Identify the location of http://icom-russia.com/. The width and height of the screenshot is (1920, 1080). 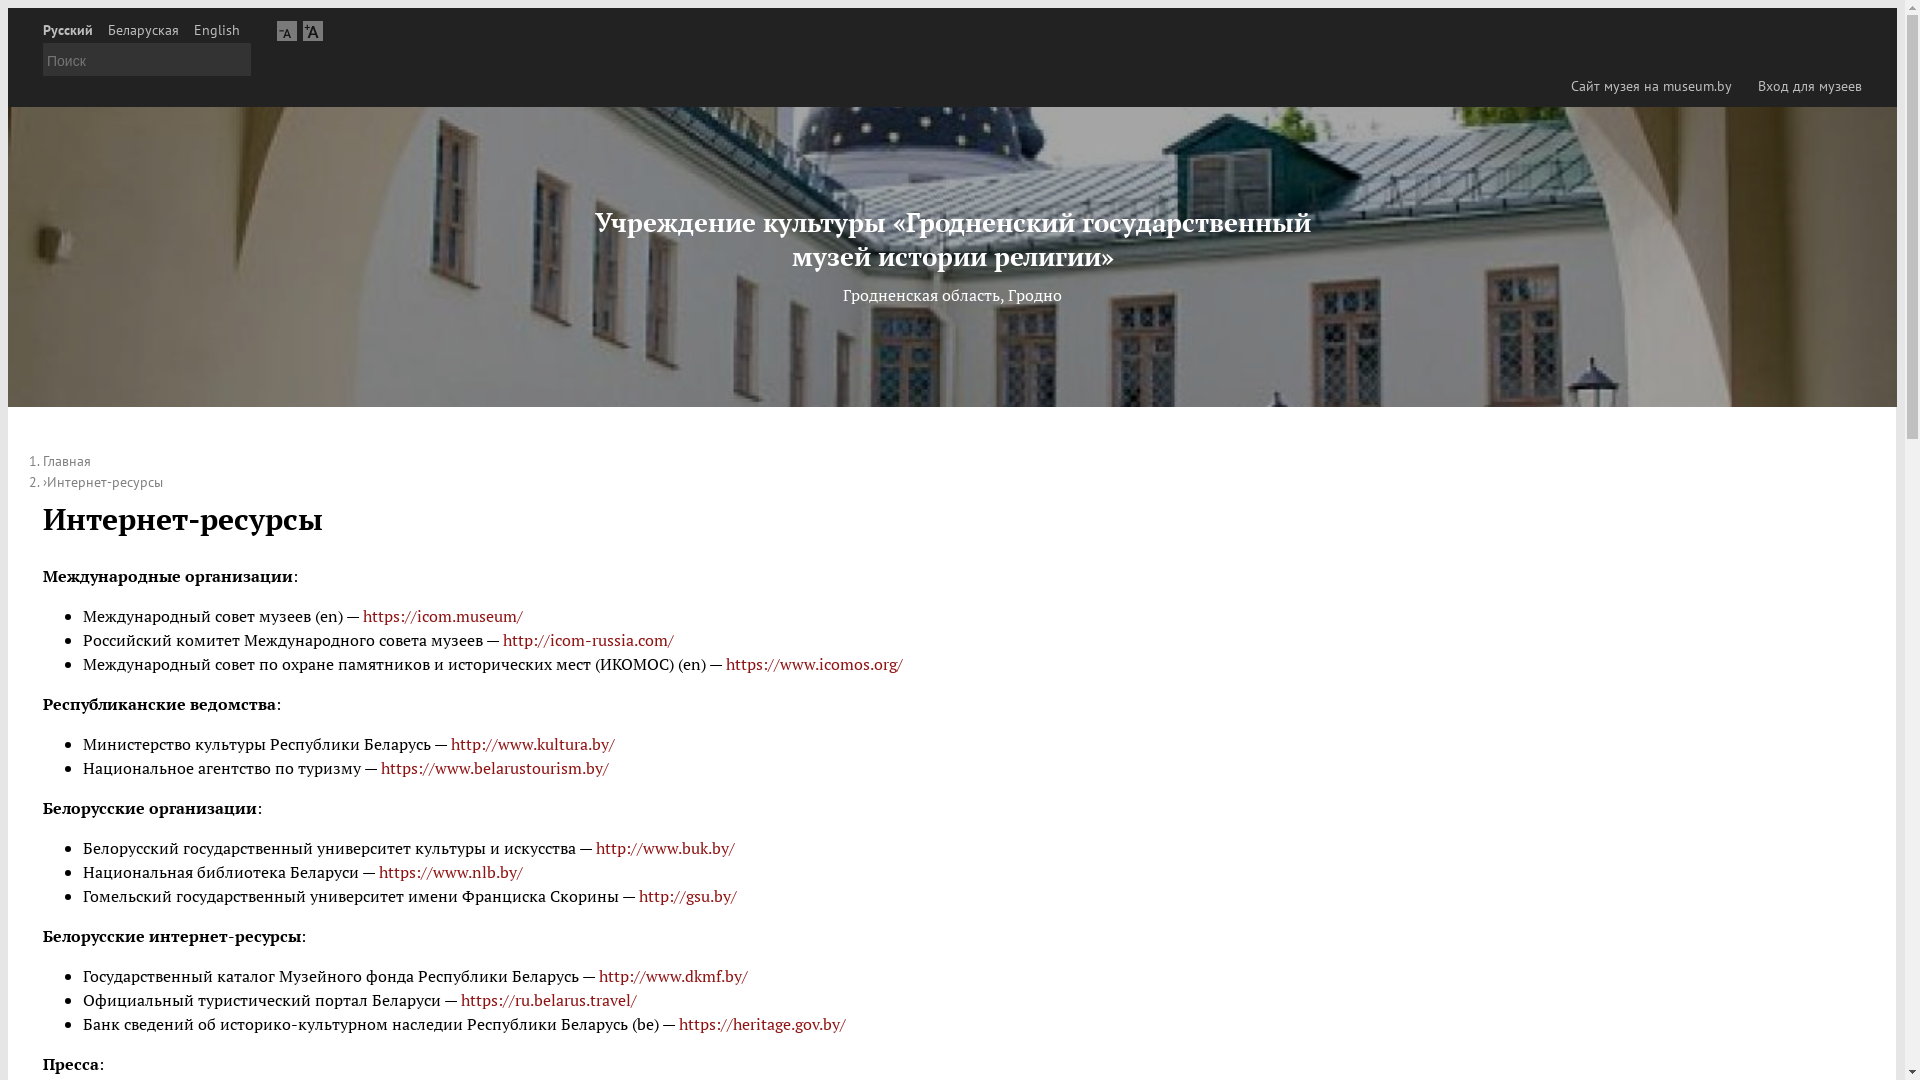
(586, 640).